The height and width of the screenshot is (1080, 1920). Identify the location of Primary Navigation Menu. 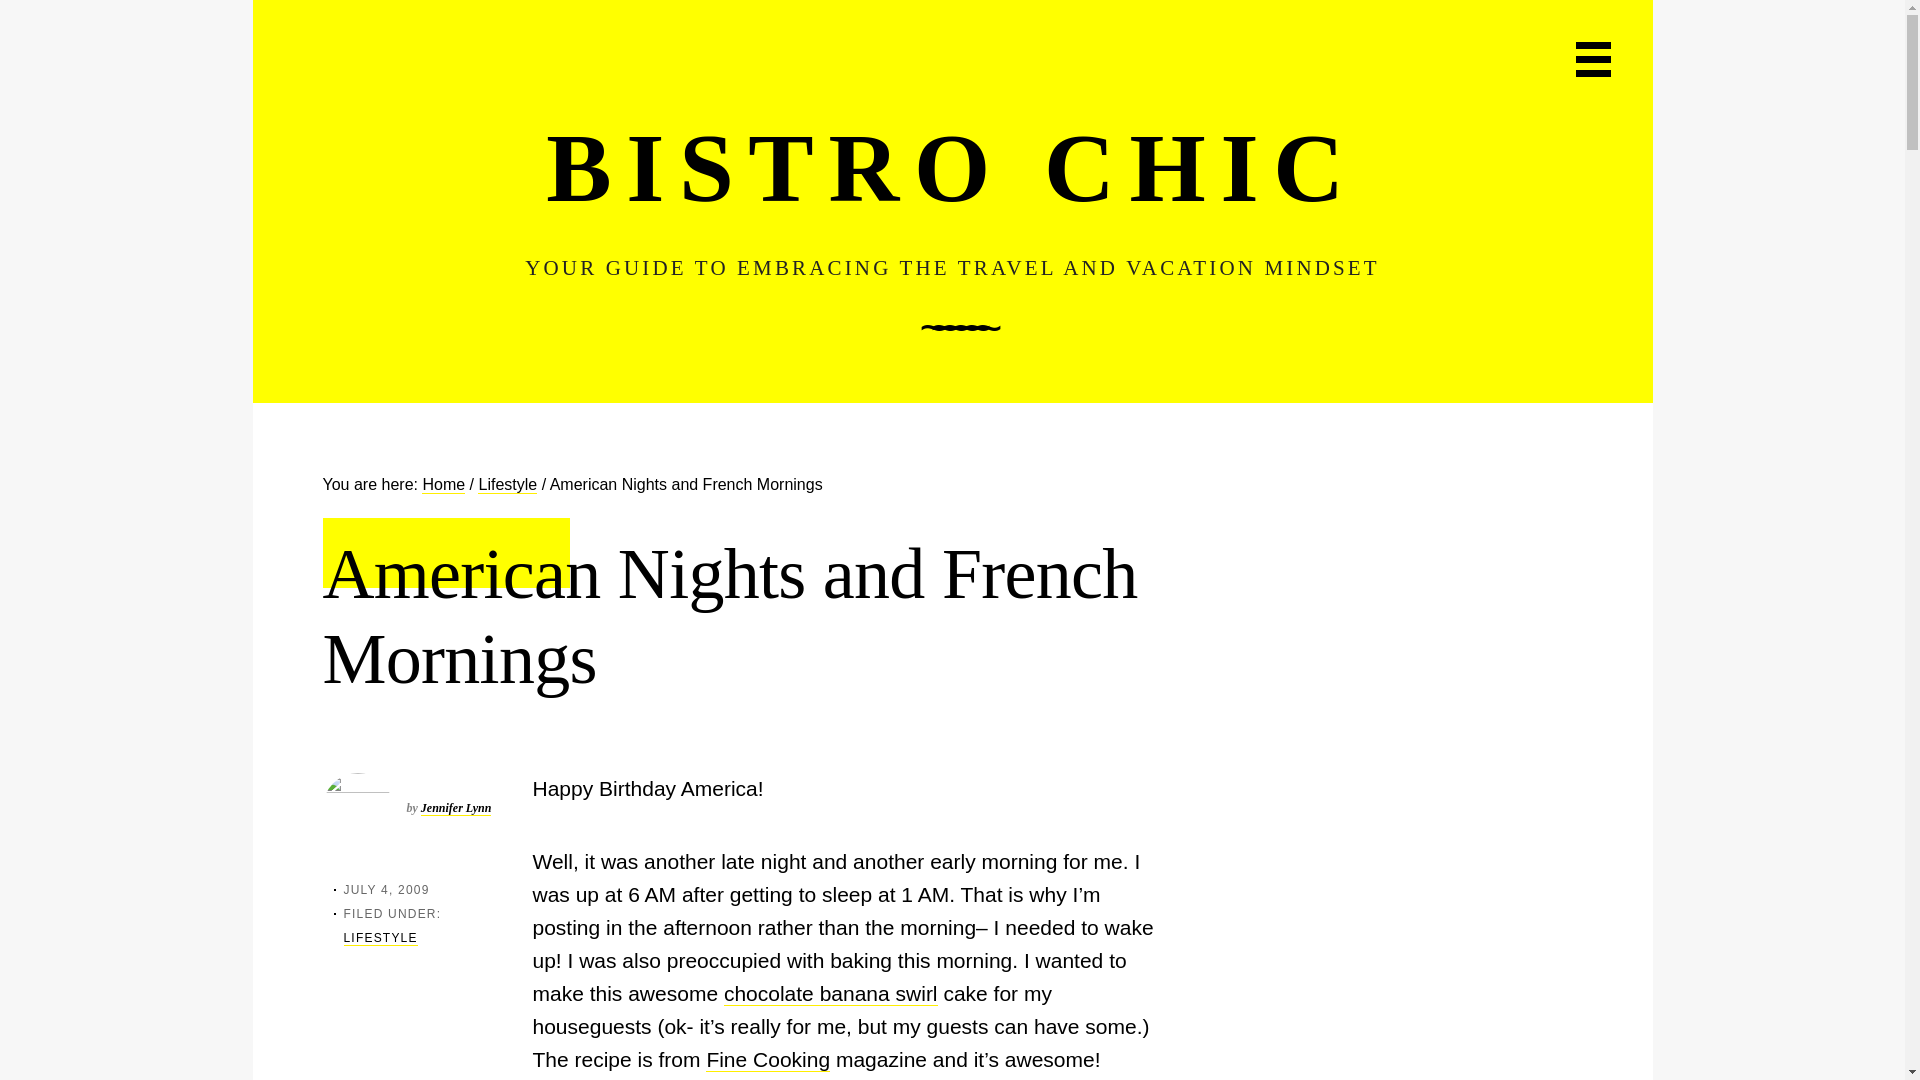
(1593, 59).